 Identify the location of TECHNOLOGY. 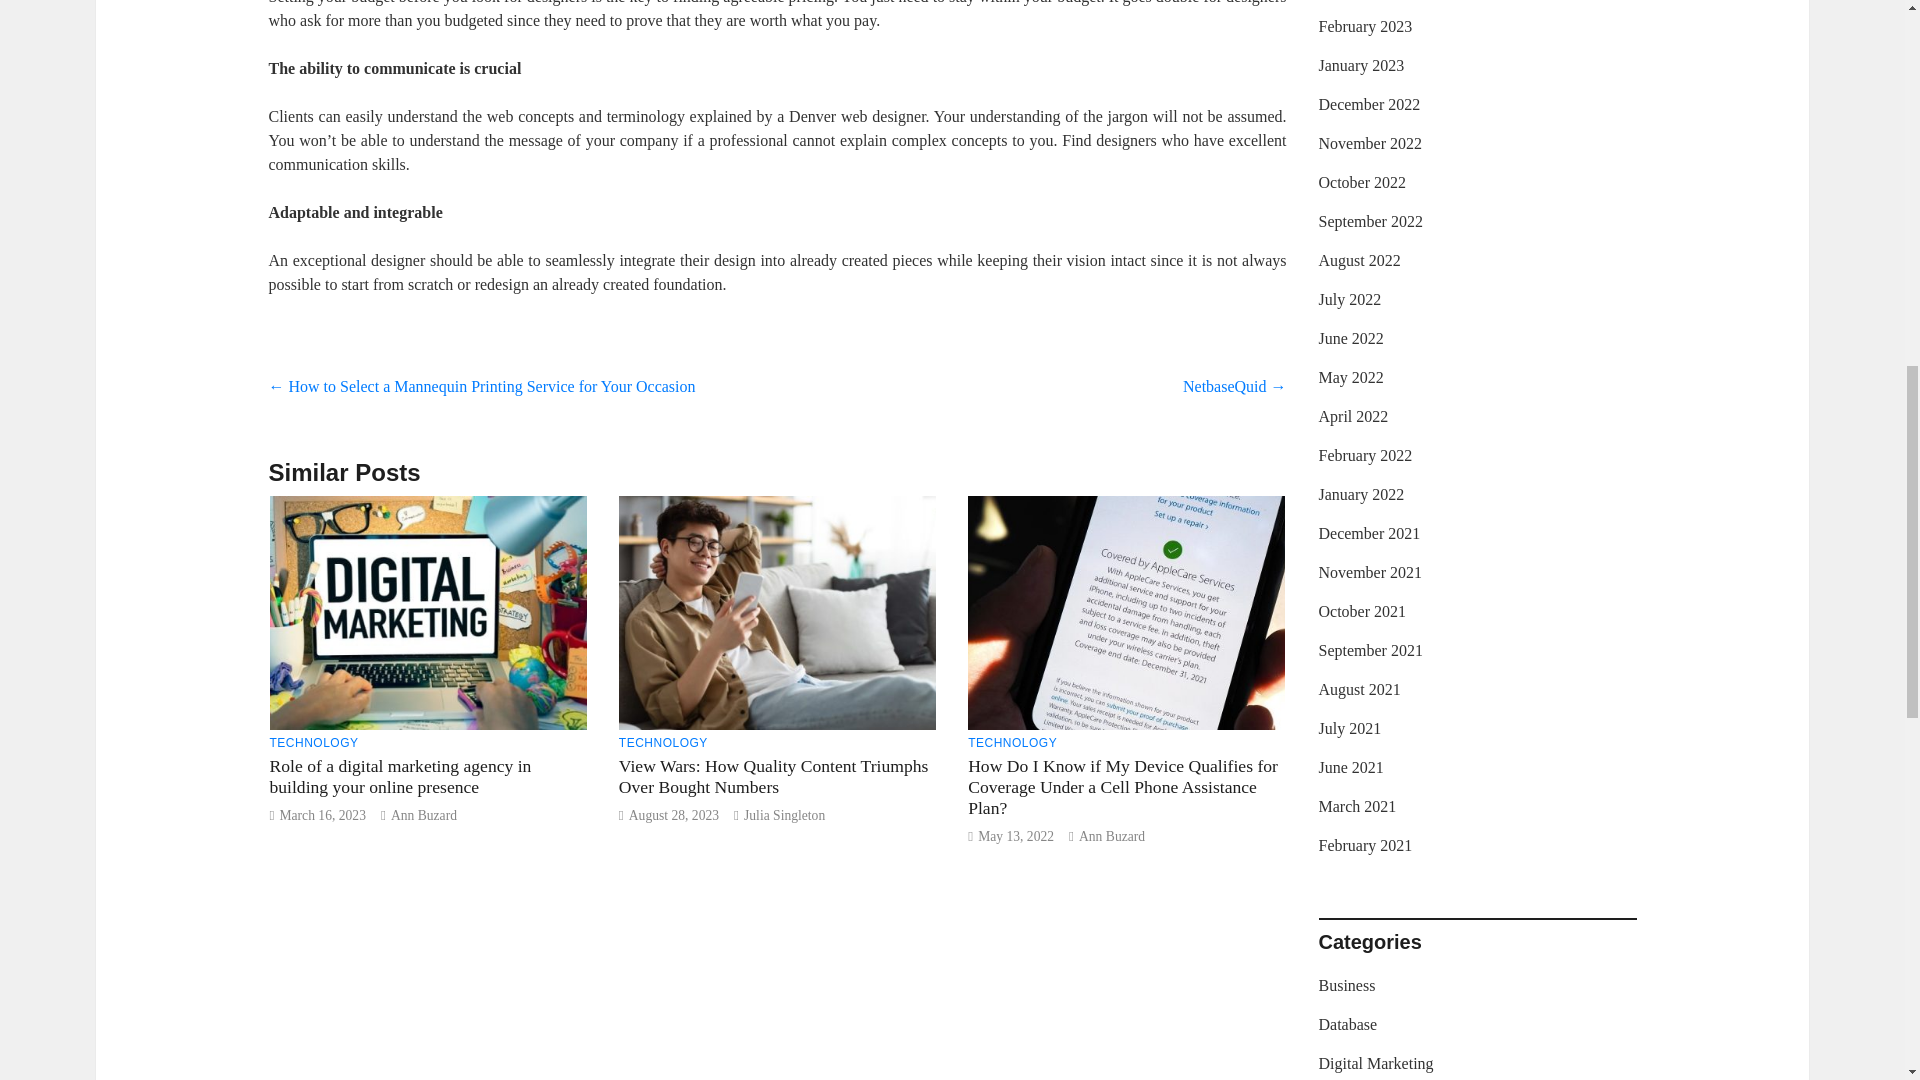
(314, 742).